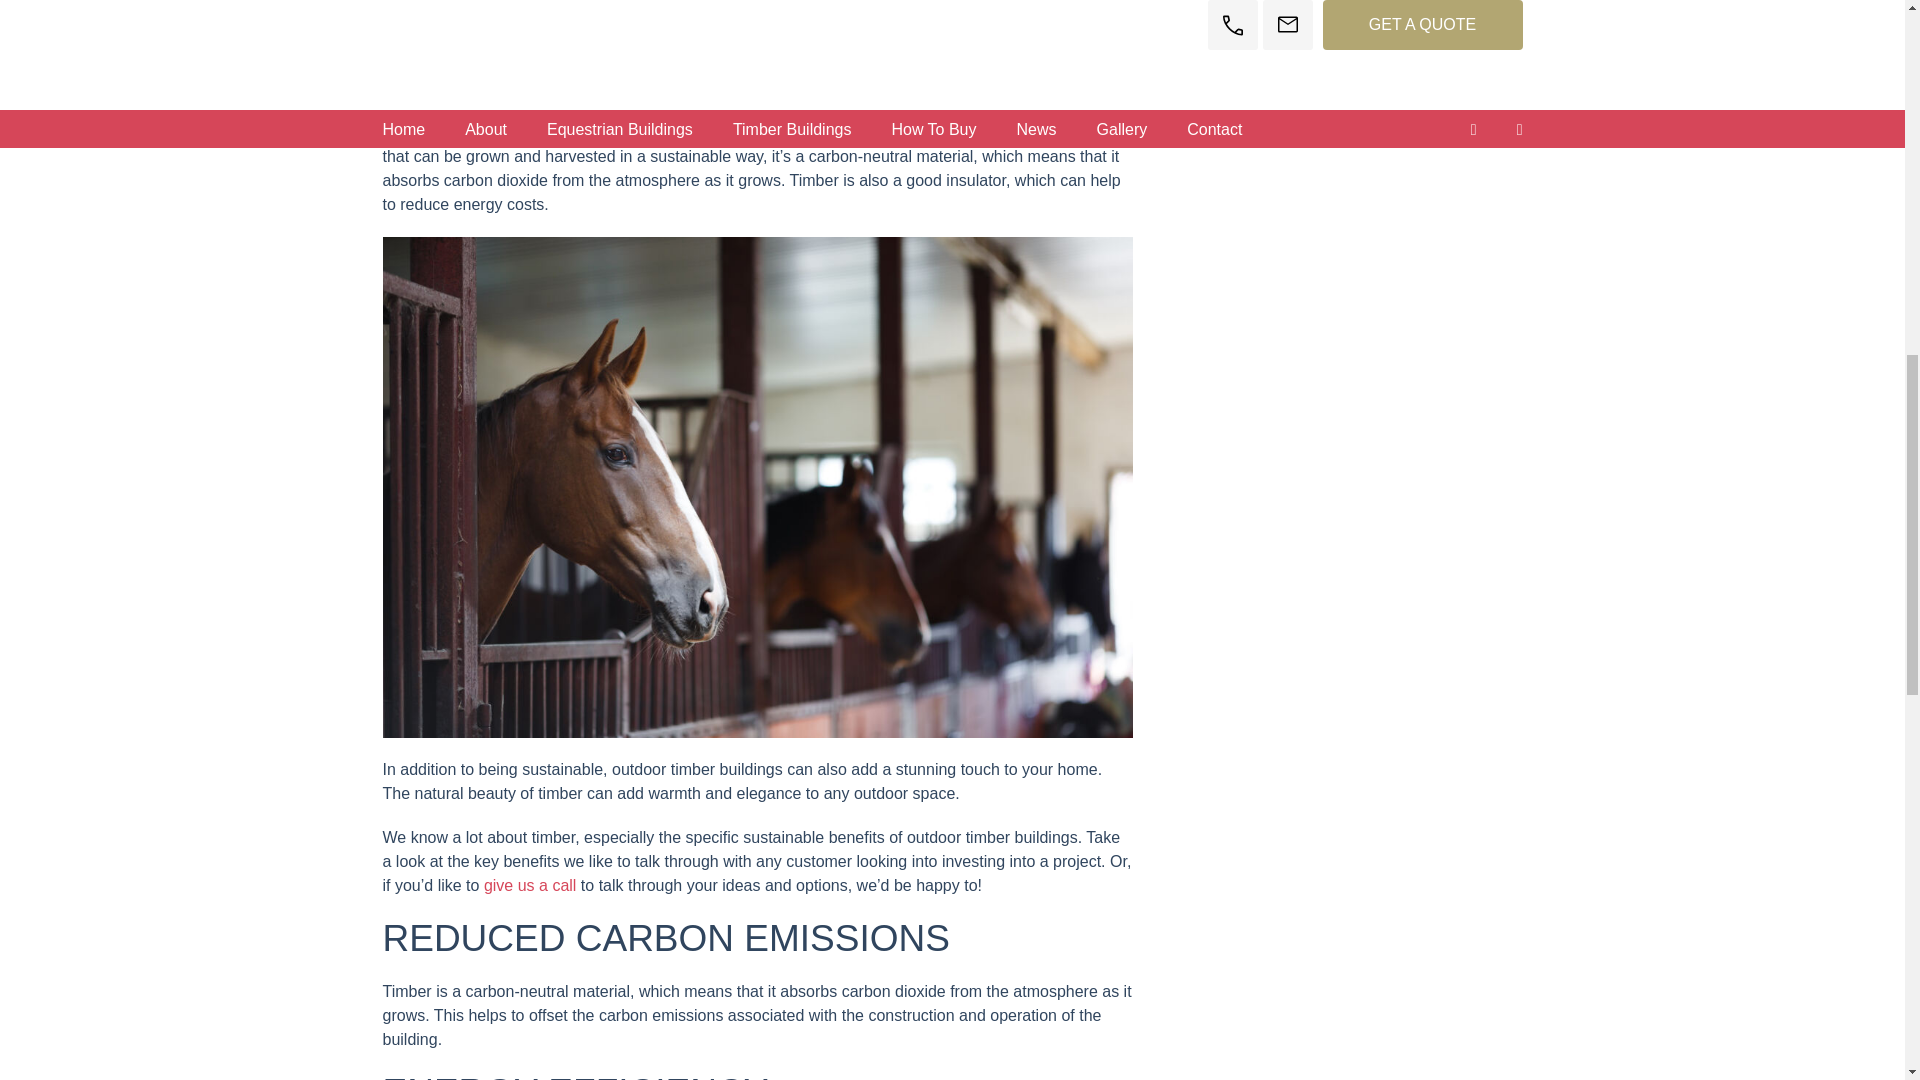 The image size is (1920, 1080). Describe the element at coordinates (530, 885) in the screenshot. I see `give us a call` at that location.